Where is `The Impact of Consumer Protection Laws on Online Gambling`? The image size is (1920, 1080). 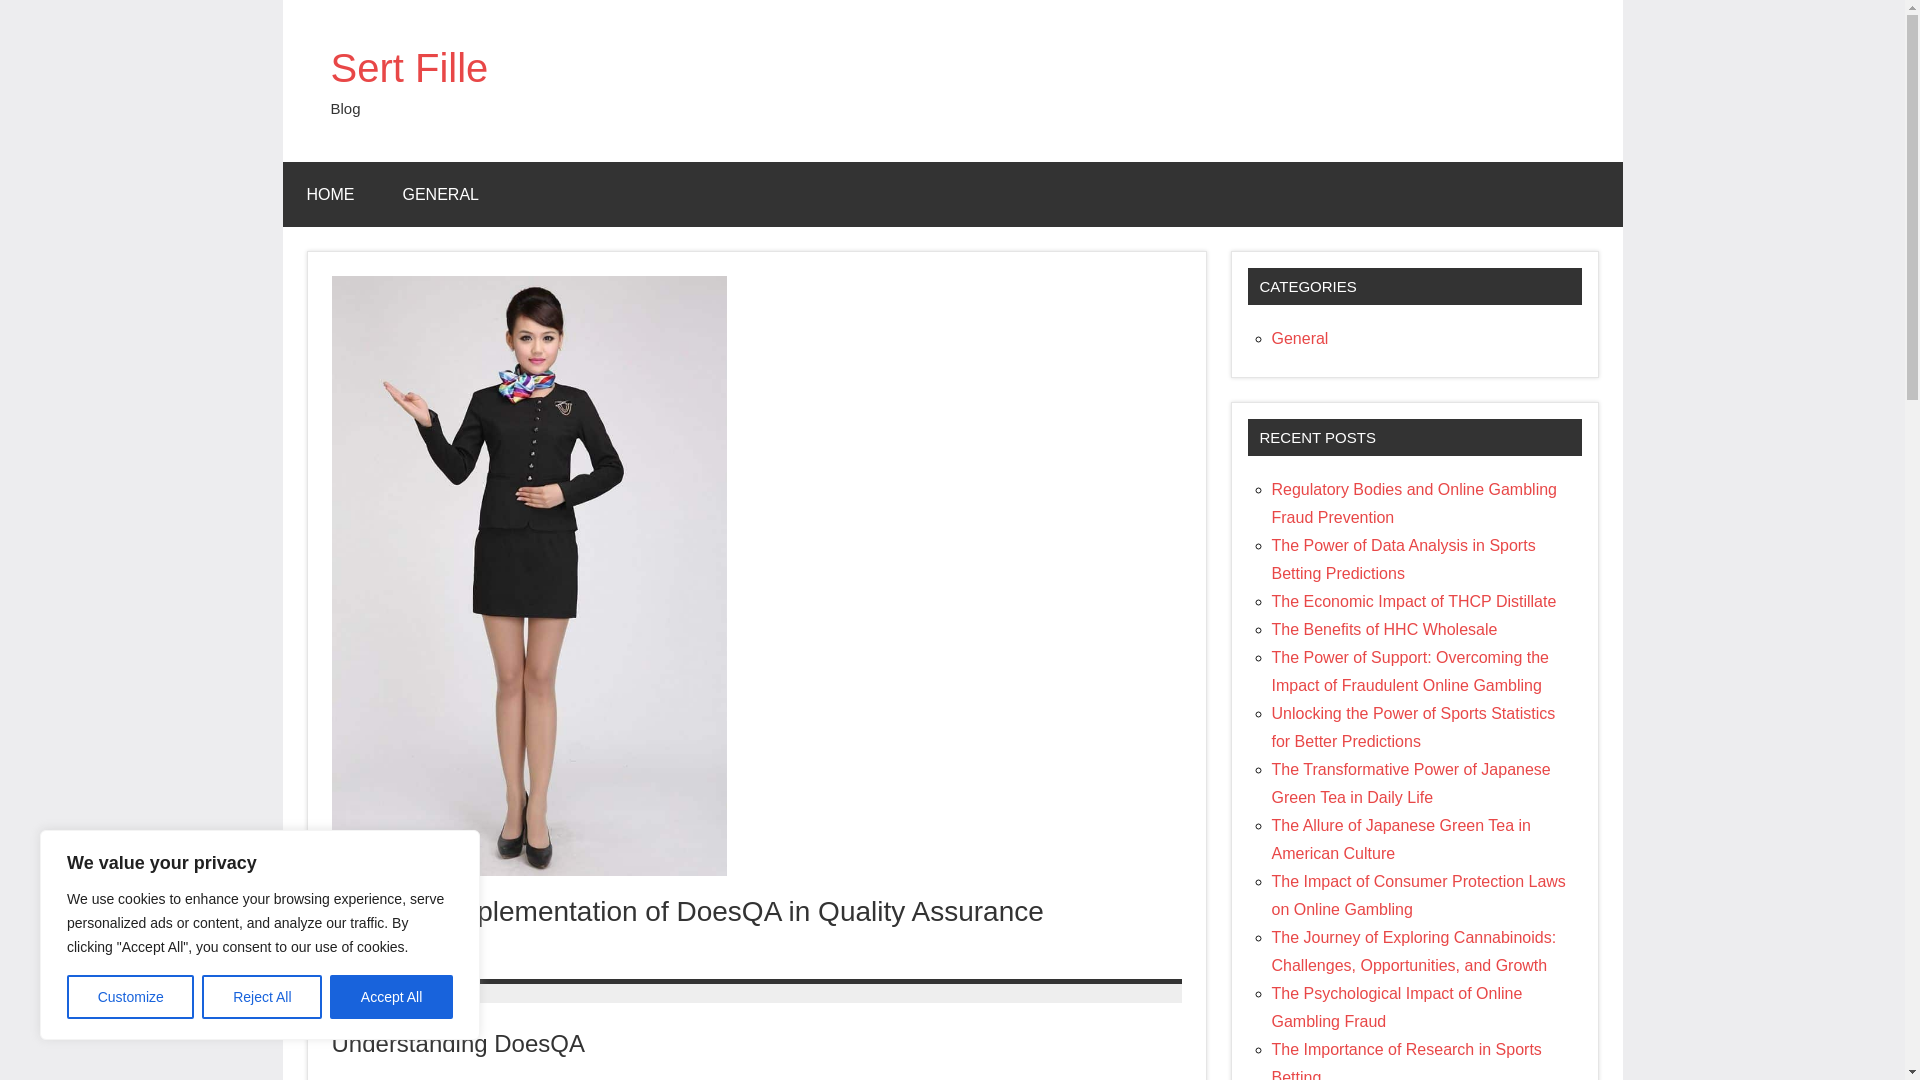
The Impact of Consumer Protection Laws on Online Gambling is located at coordinates (1418, 895).